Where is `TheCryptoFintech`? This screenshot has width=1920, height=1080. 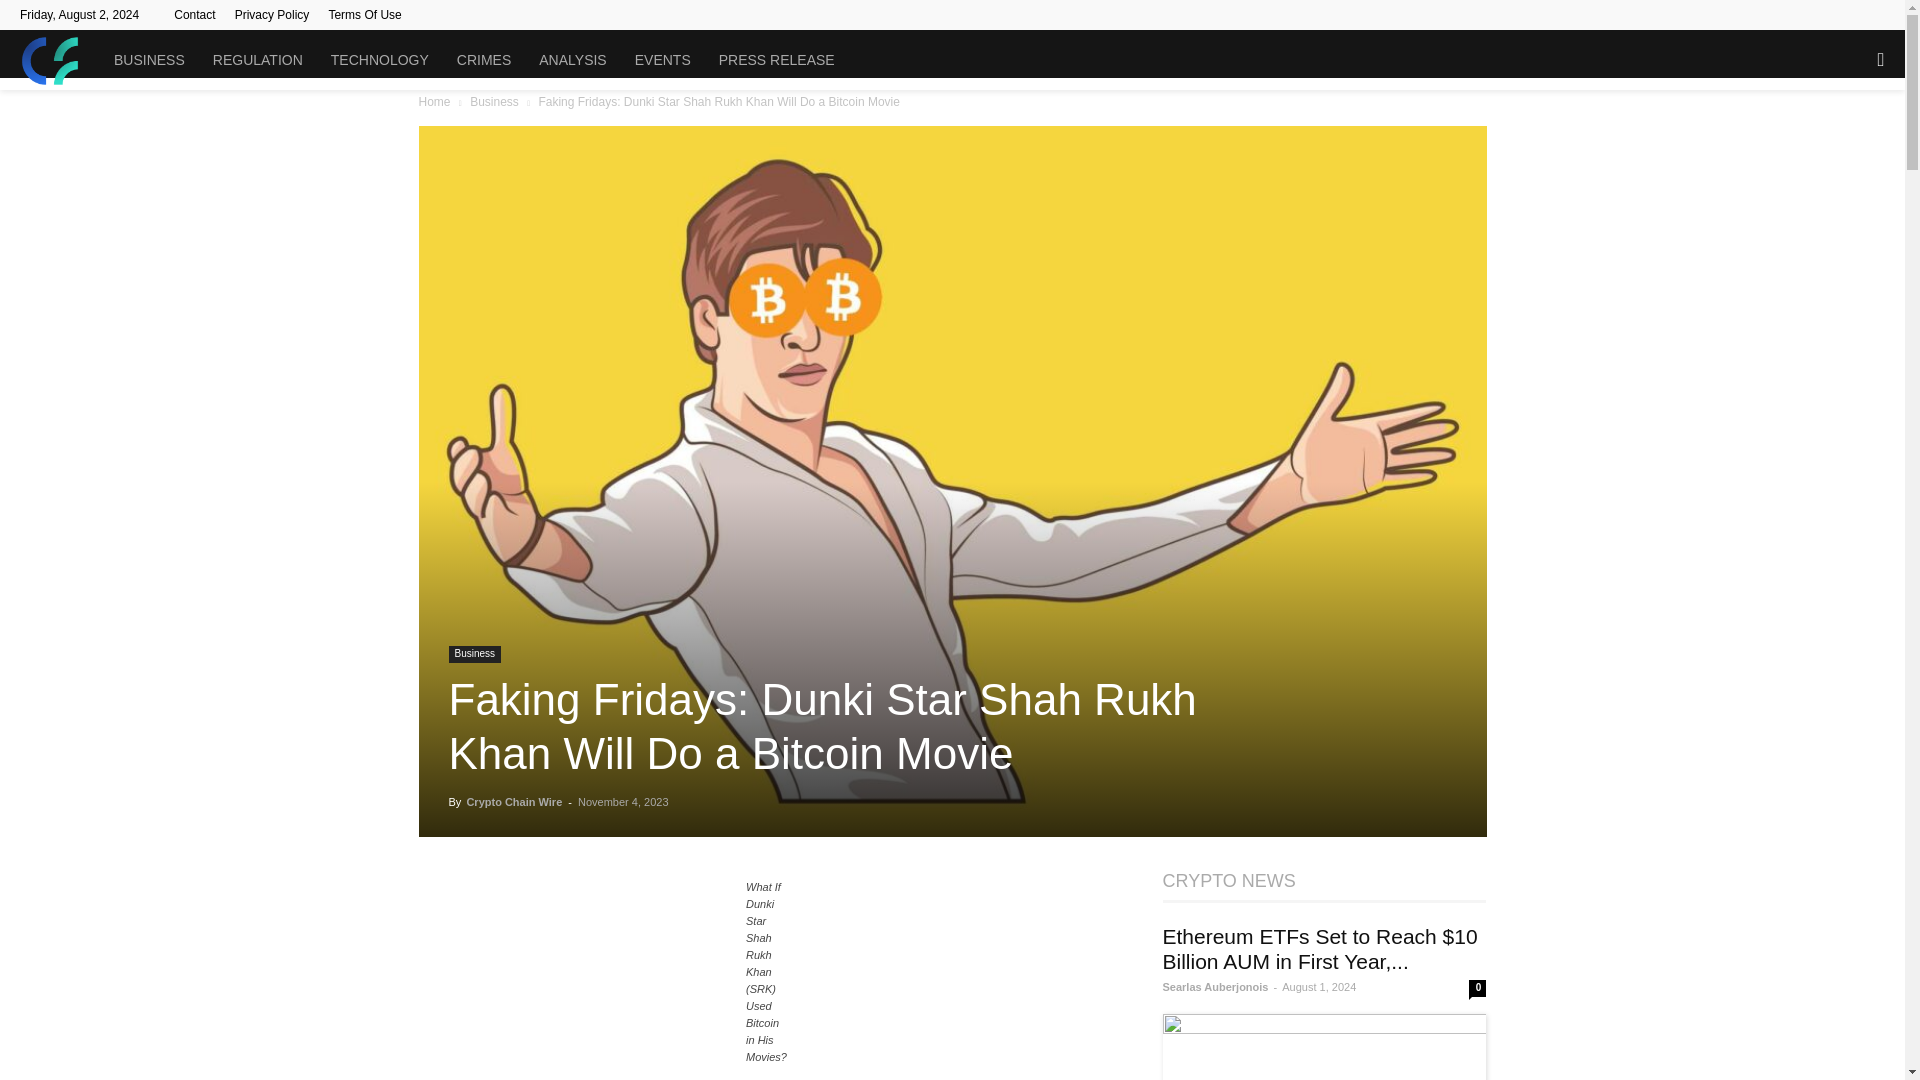
TheCryptoFintech is located at coordinates (59, 60).